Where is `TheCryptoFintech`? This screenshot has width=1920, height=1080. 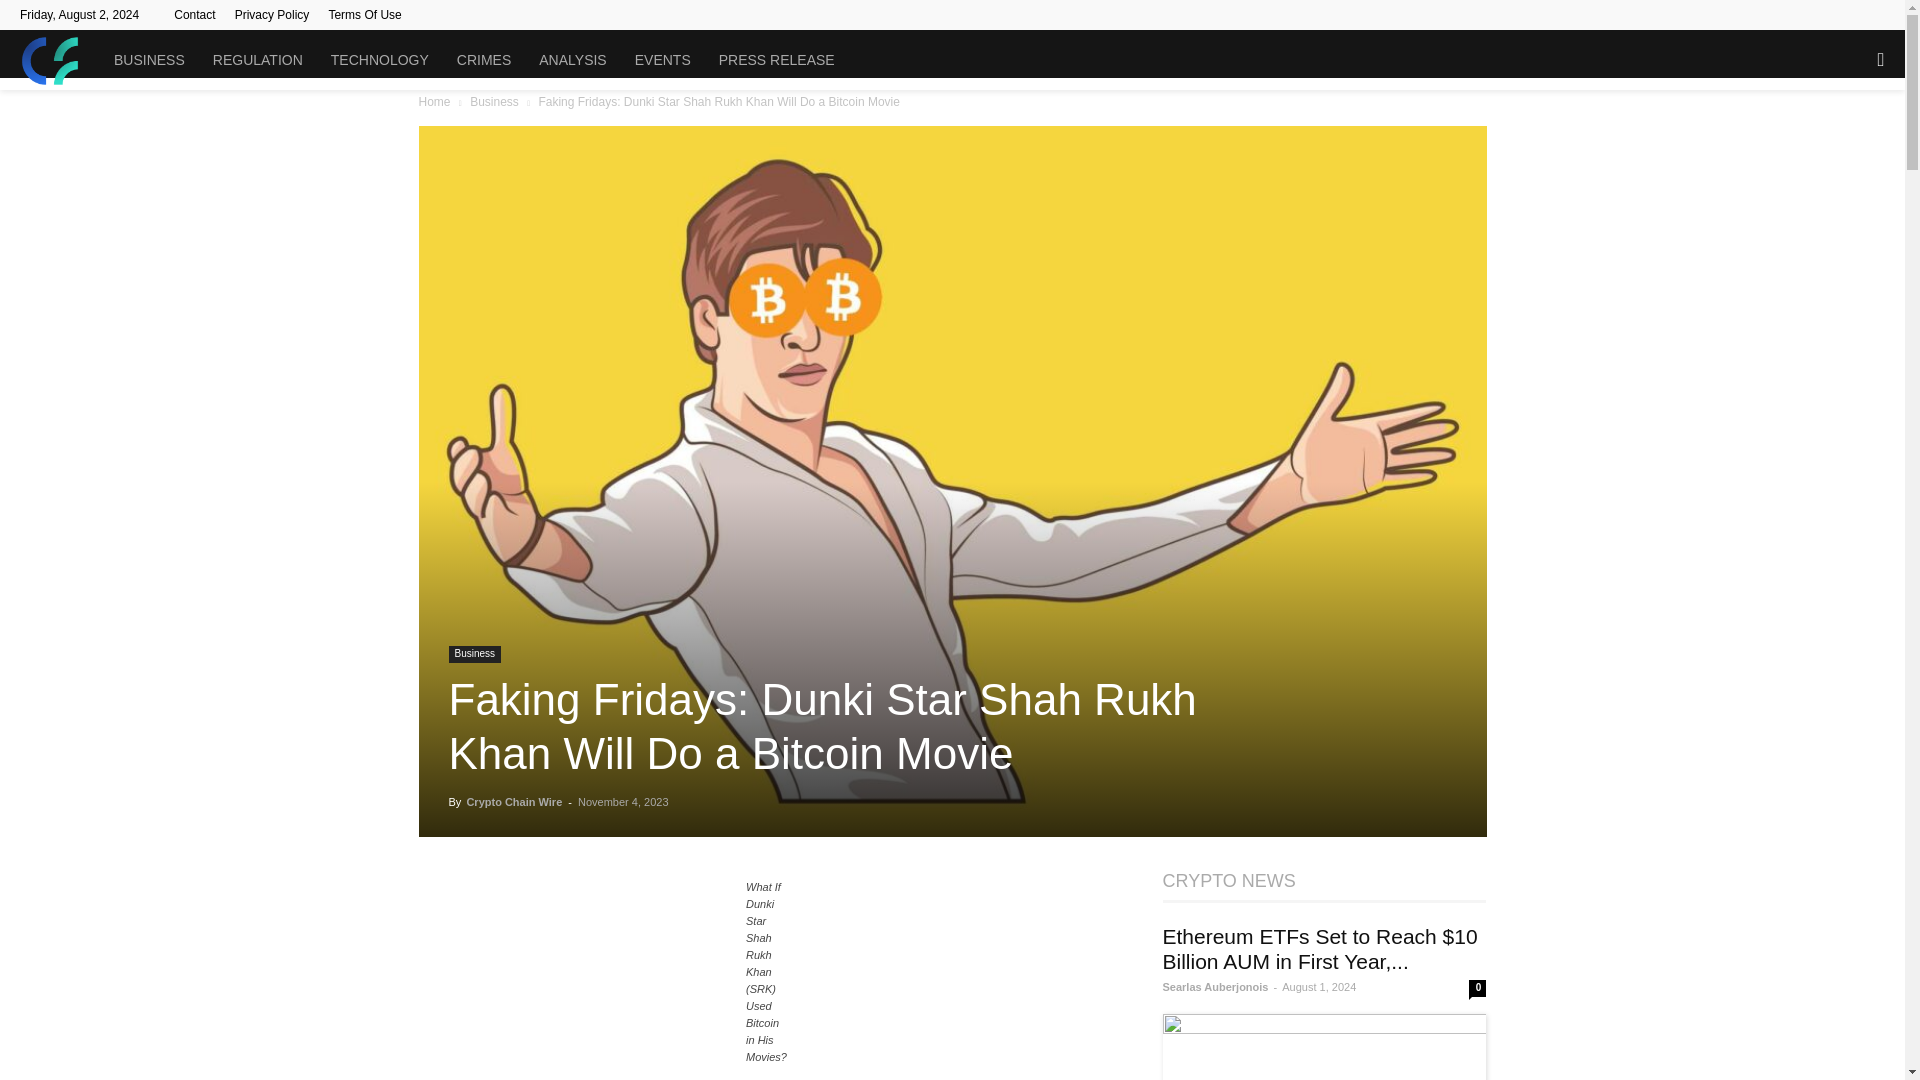
TheCryptoFintech is located at coordinates (59, 60).